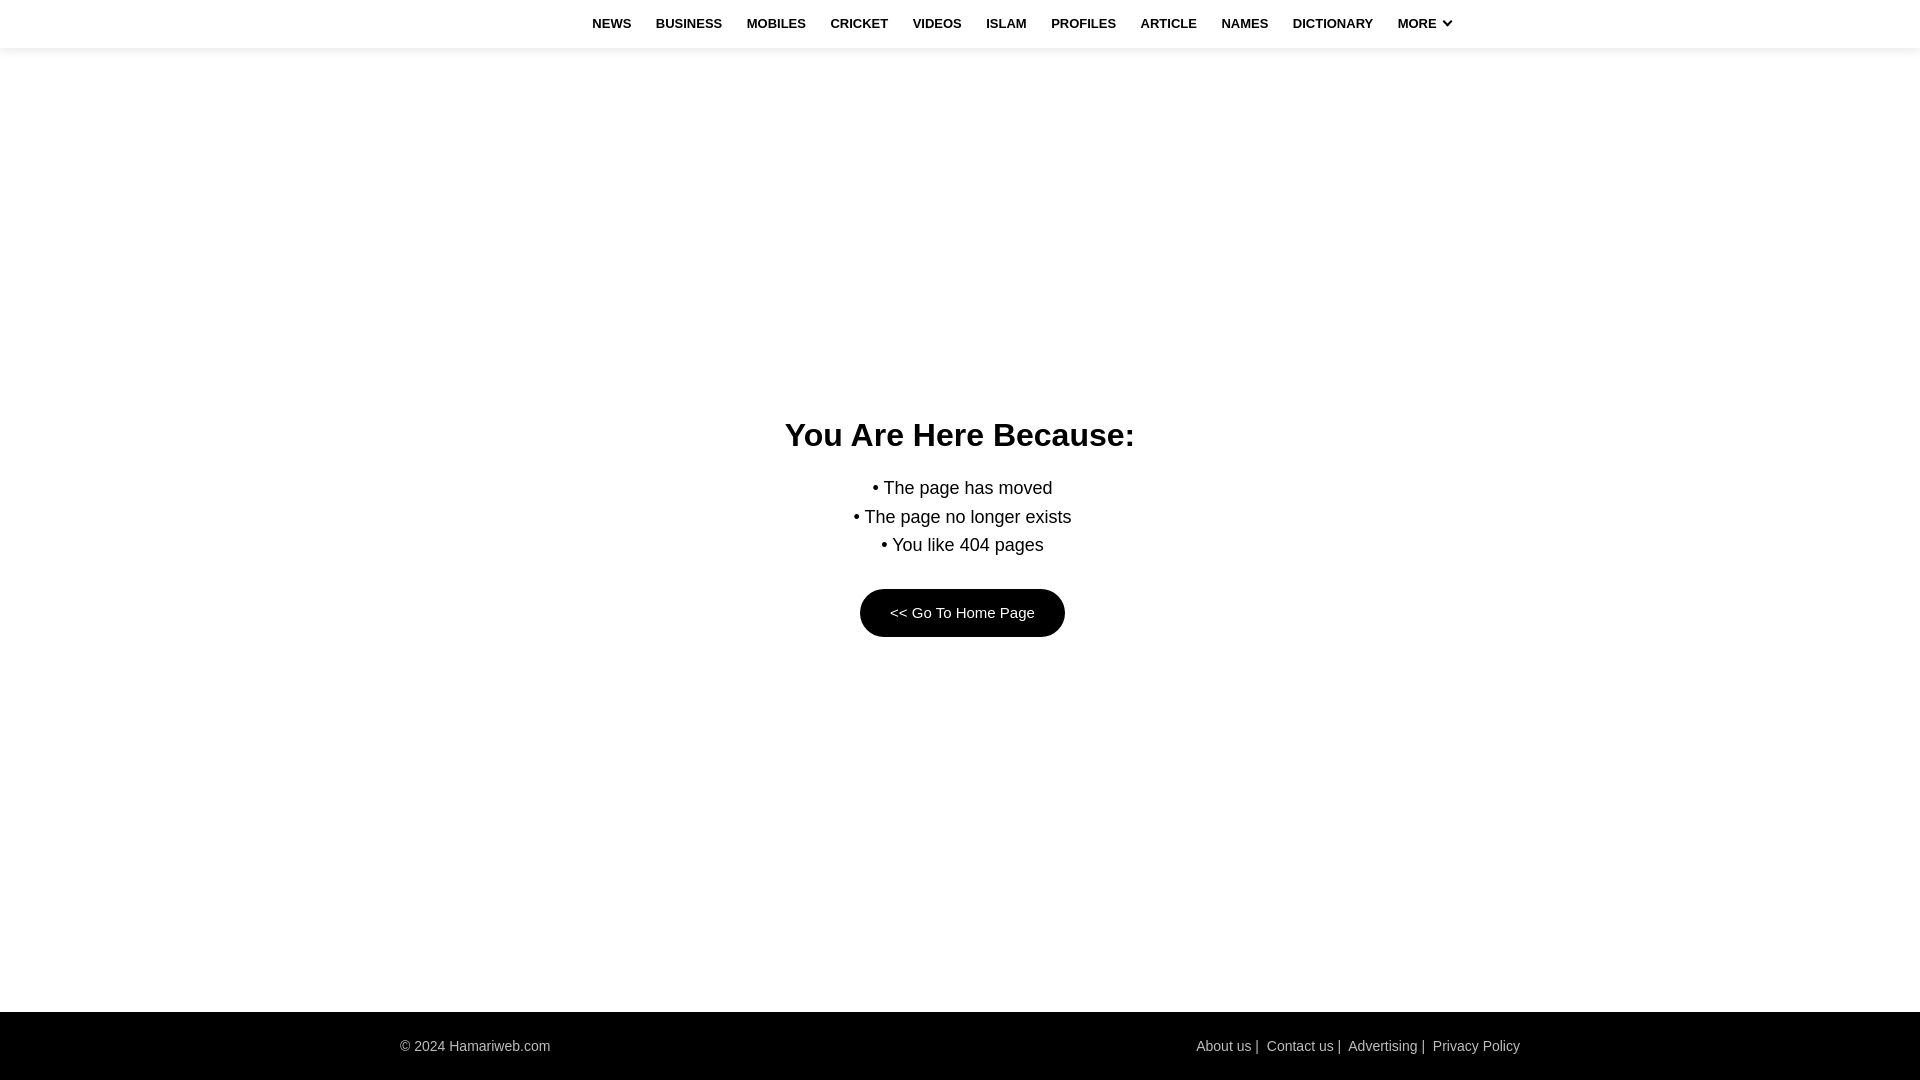 This screenshot has width=1920, height=1080. What do you see at coordinates (858, 24) in the screenshot?
I see `CRICKET` at bounding box center [858, 24].